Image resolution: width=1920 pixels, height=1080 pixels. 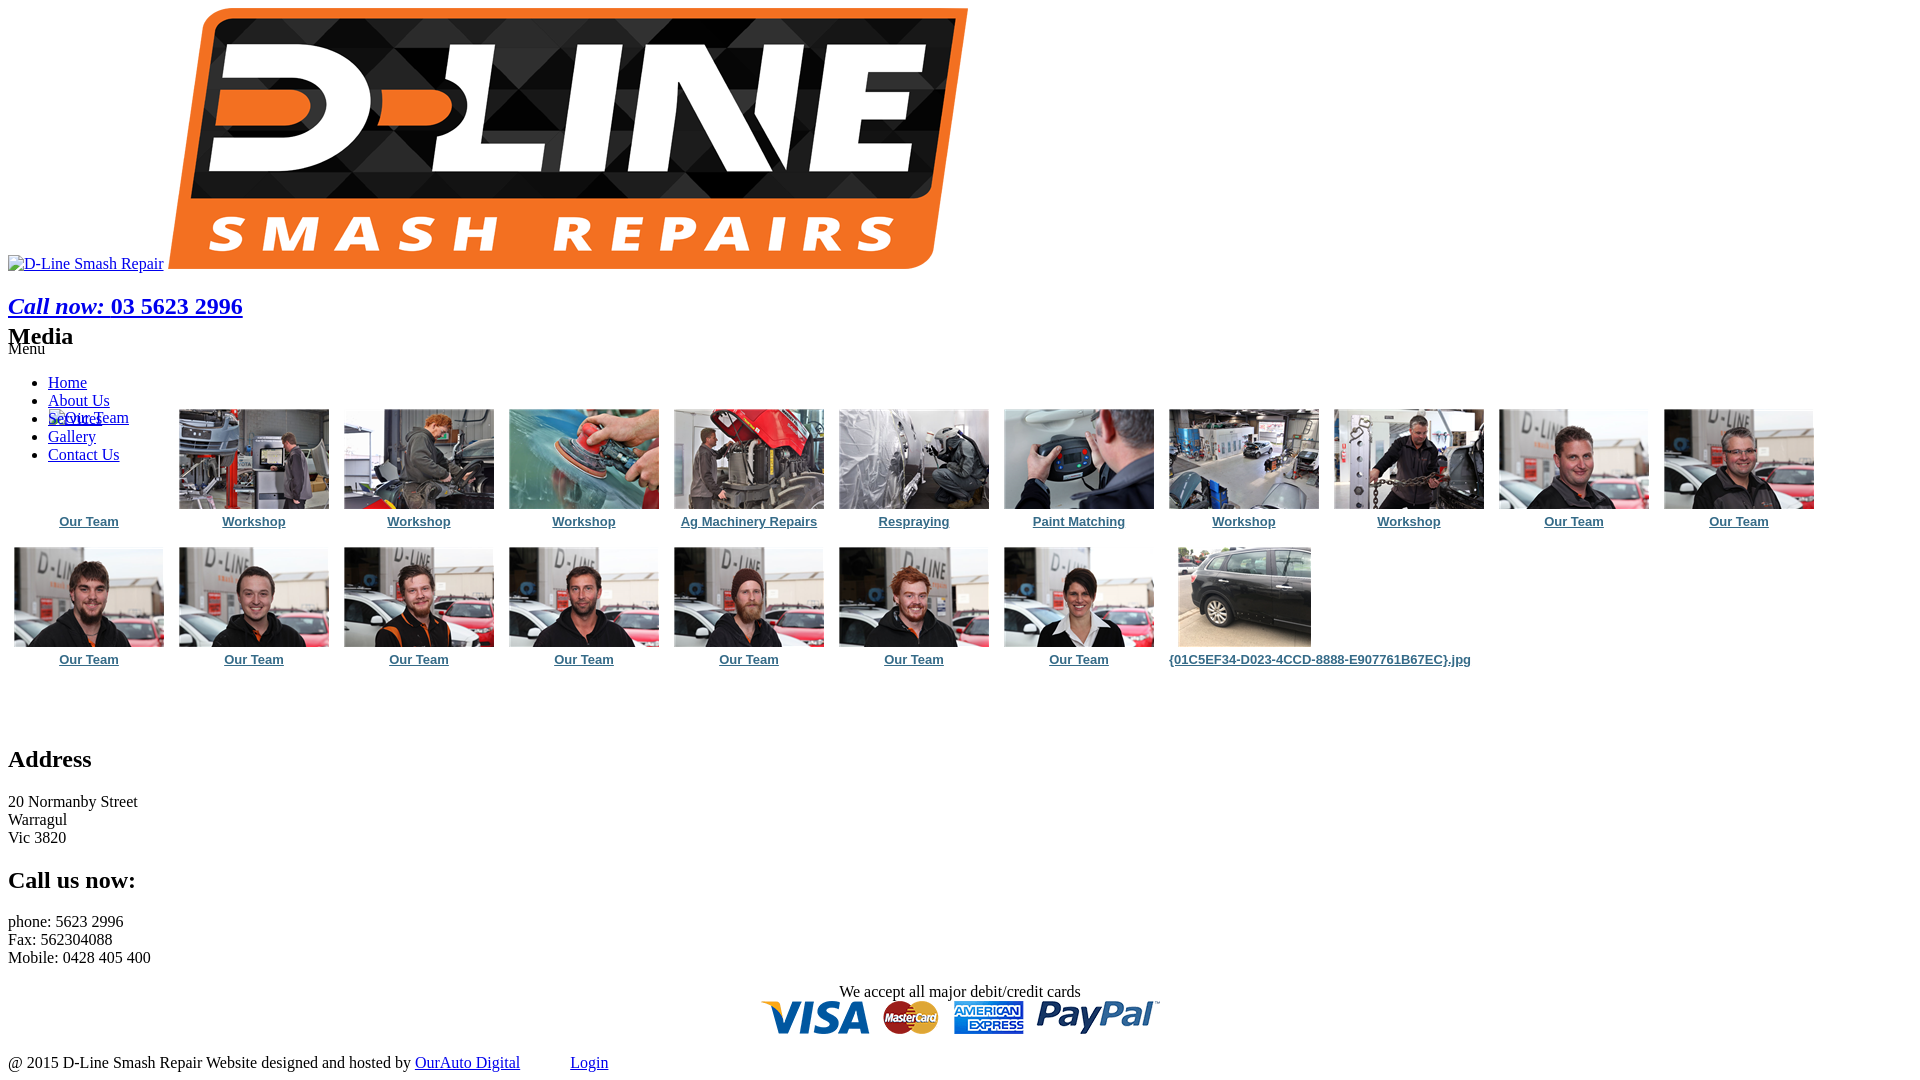 I want to click on Our Team, so click(x=1739, y=522).